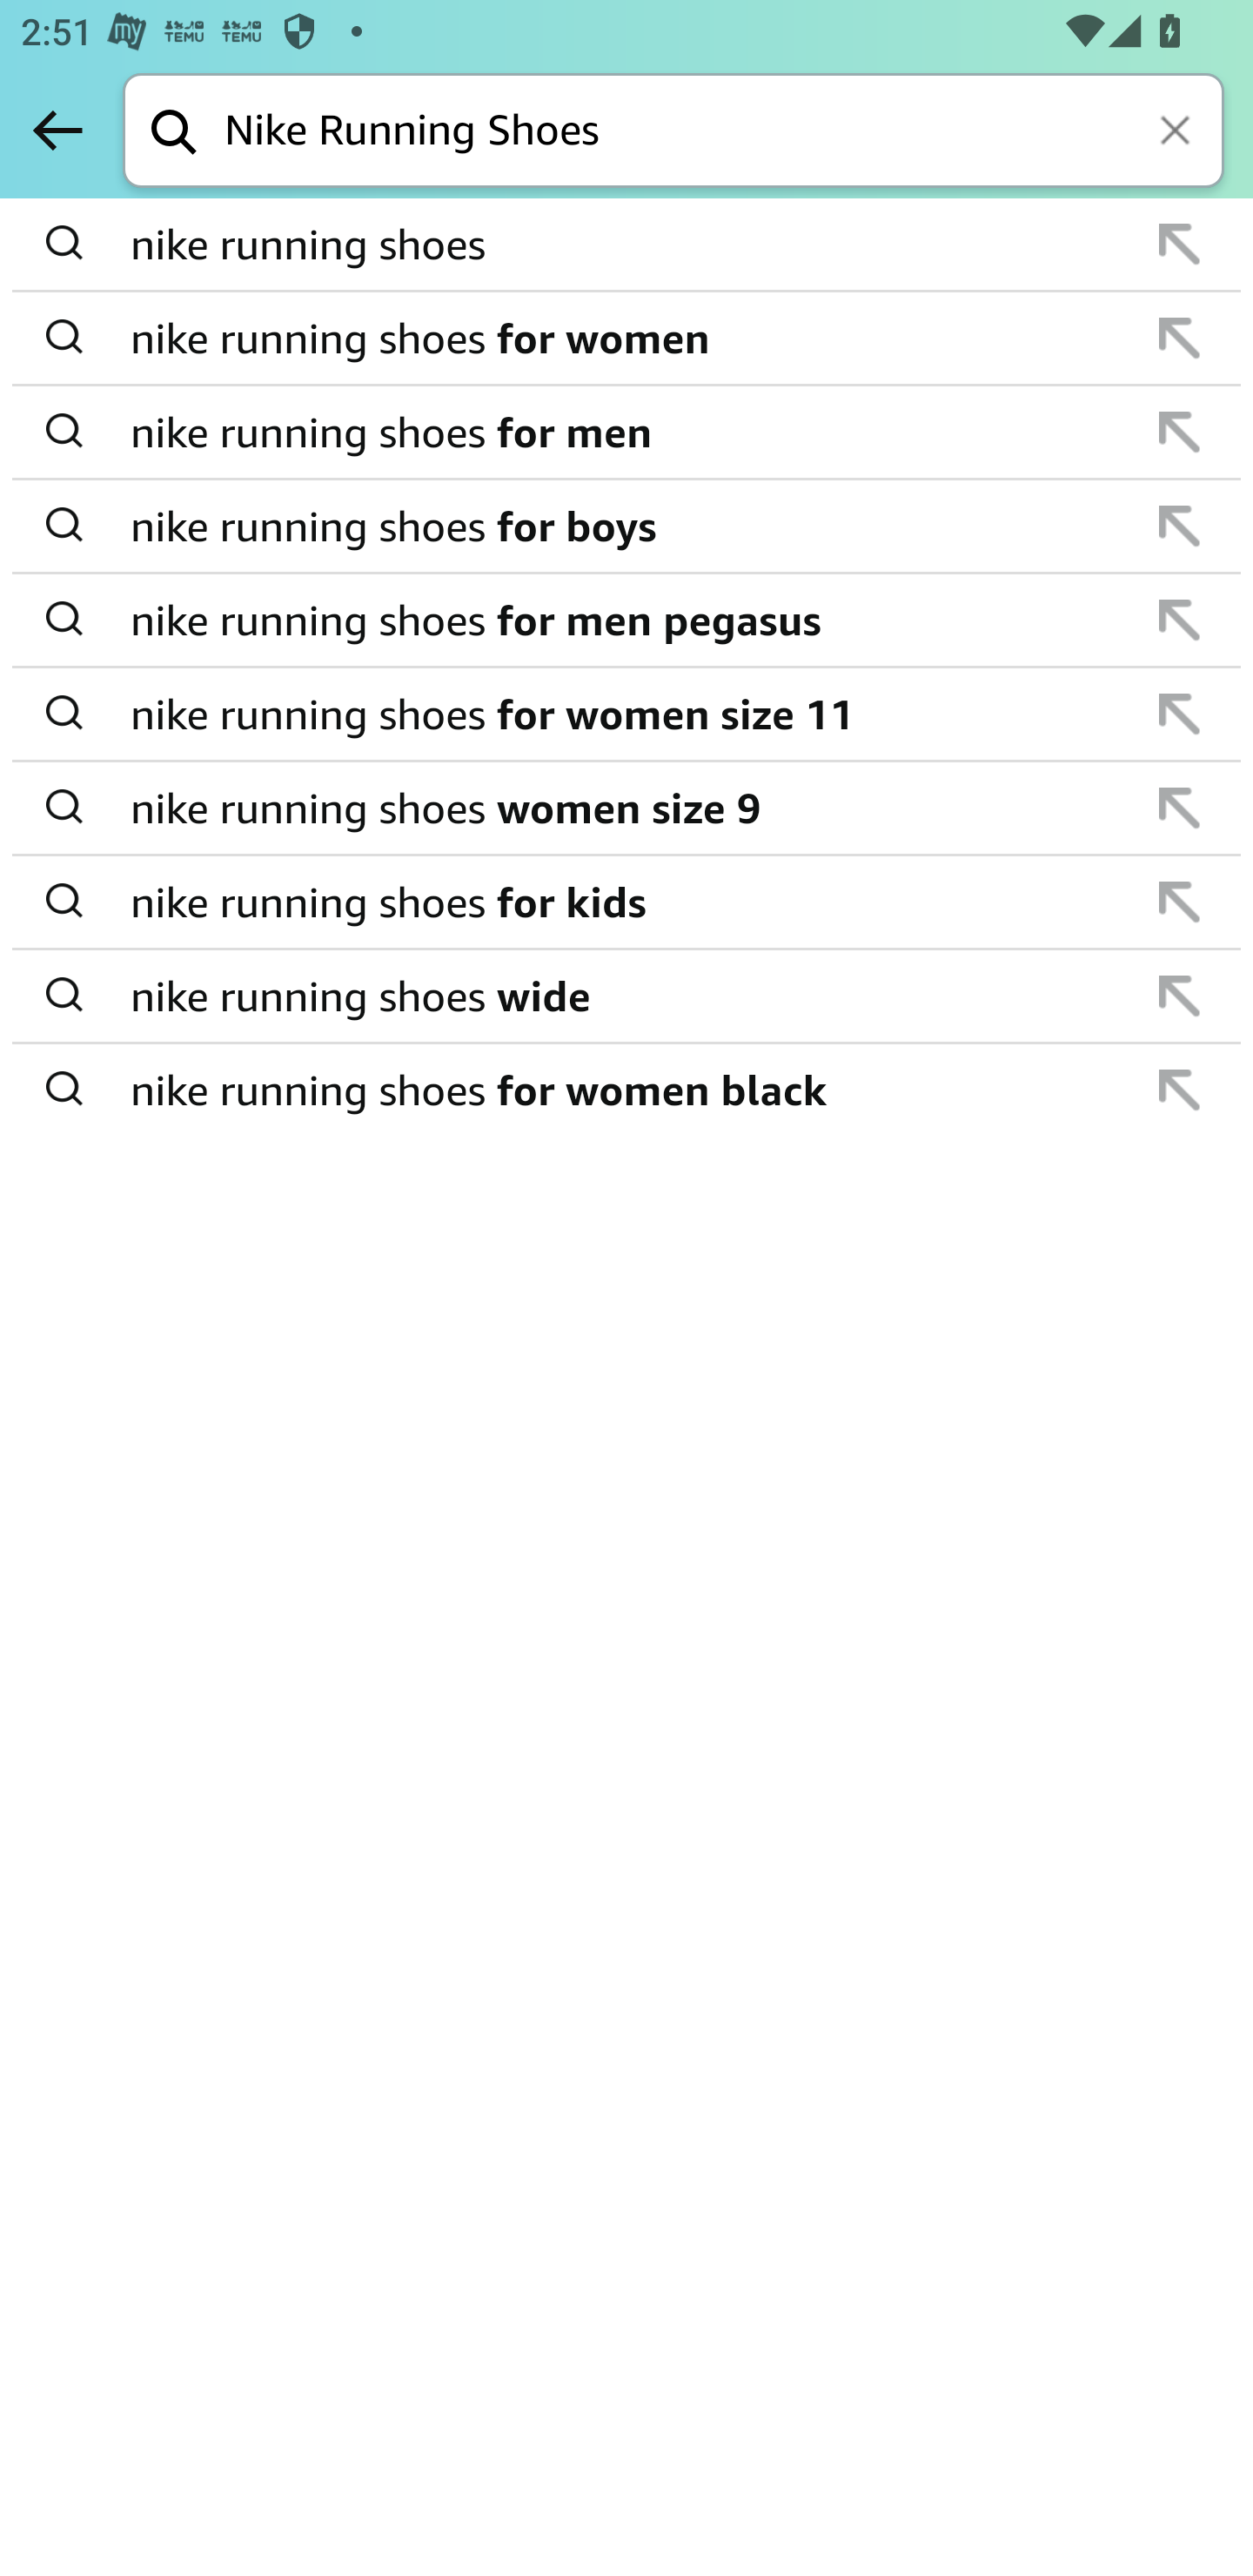  I want to click on nike running shoes, so click(628, 245).